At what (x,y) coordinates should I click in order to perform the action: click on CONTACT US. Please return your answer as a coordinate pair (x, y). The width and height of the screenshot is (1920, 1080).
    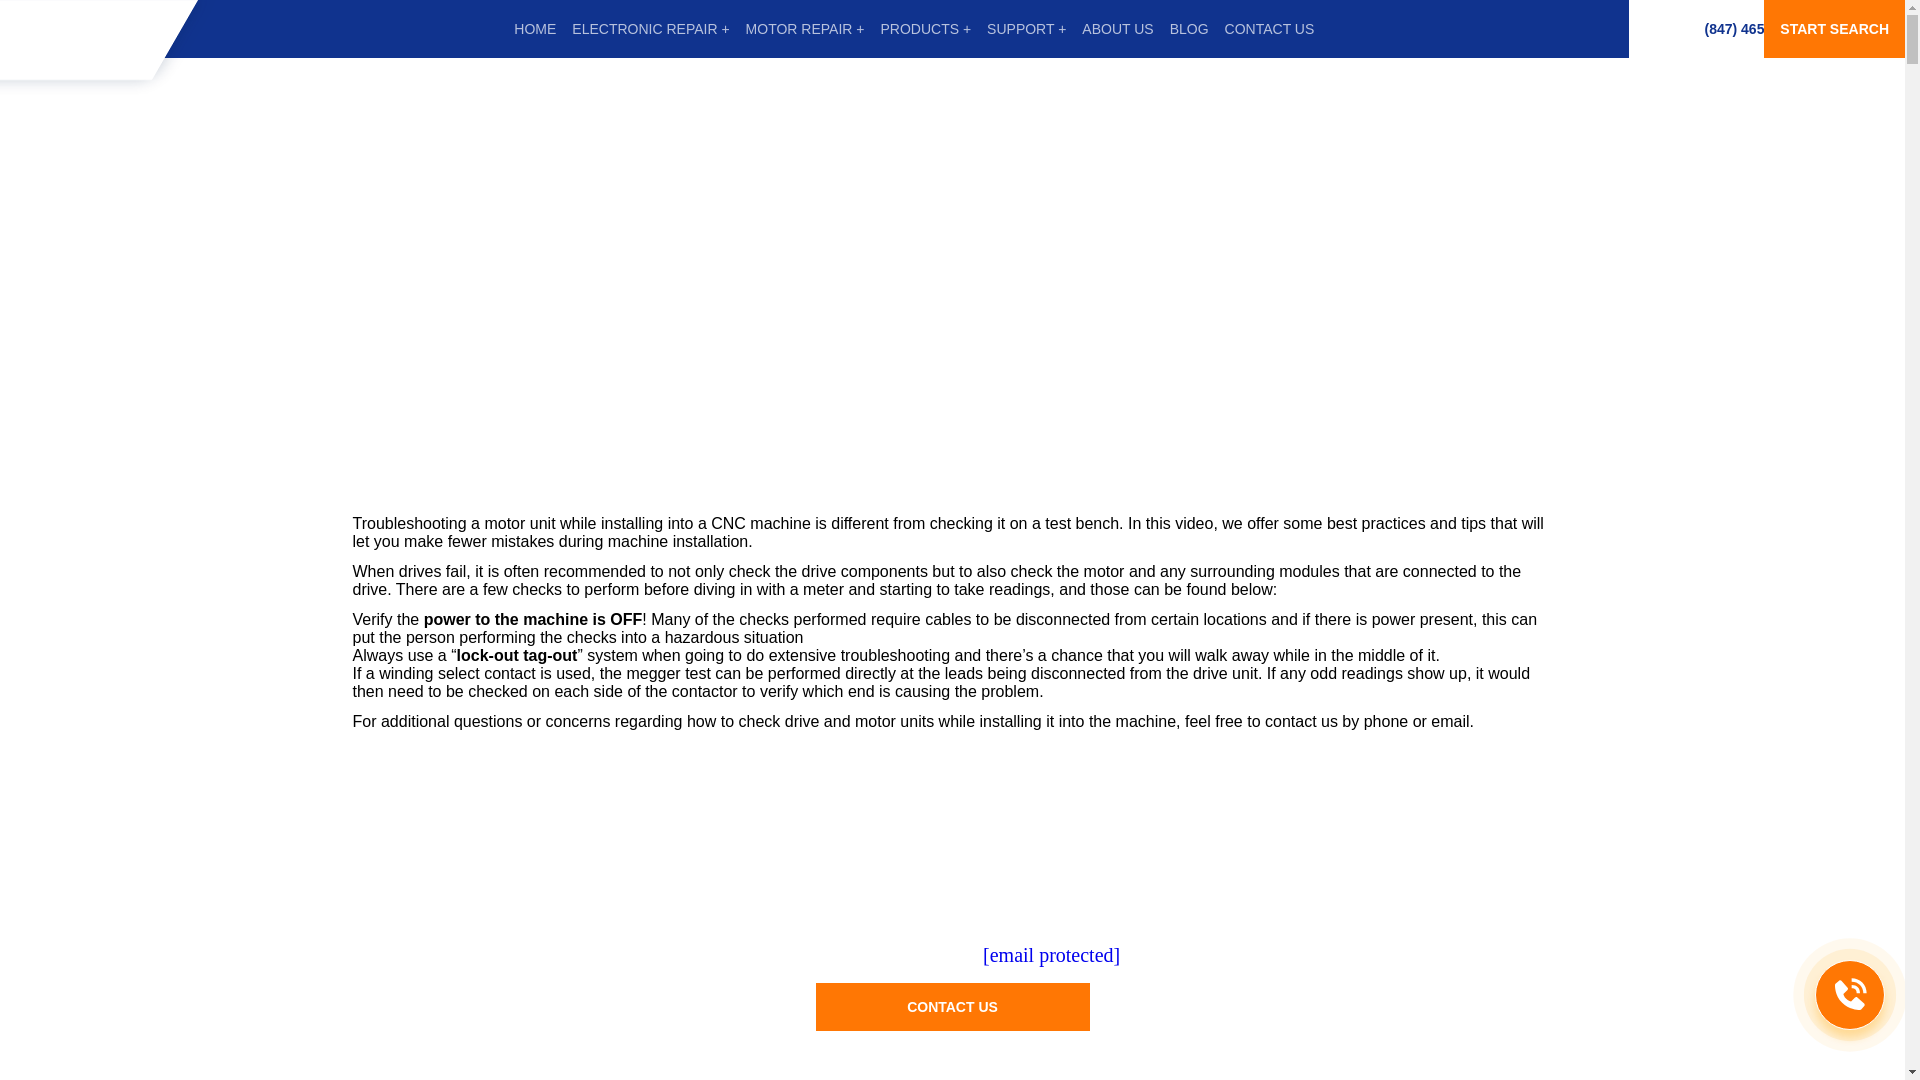
    Looking at the image, I should click on (1270, 29).